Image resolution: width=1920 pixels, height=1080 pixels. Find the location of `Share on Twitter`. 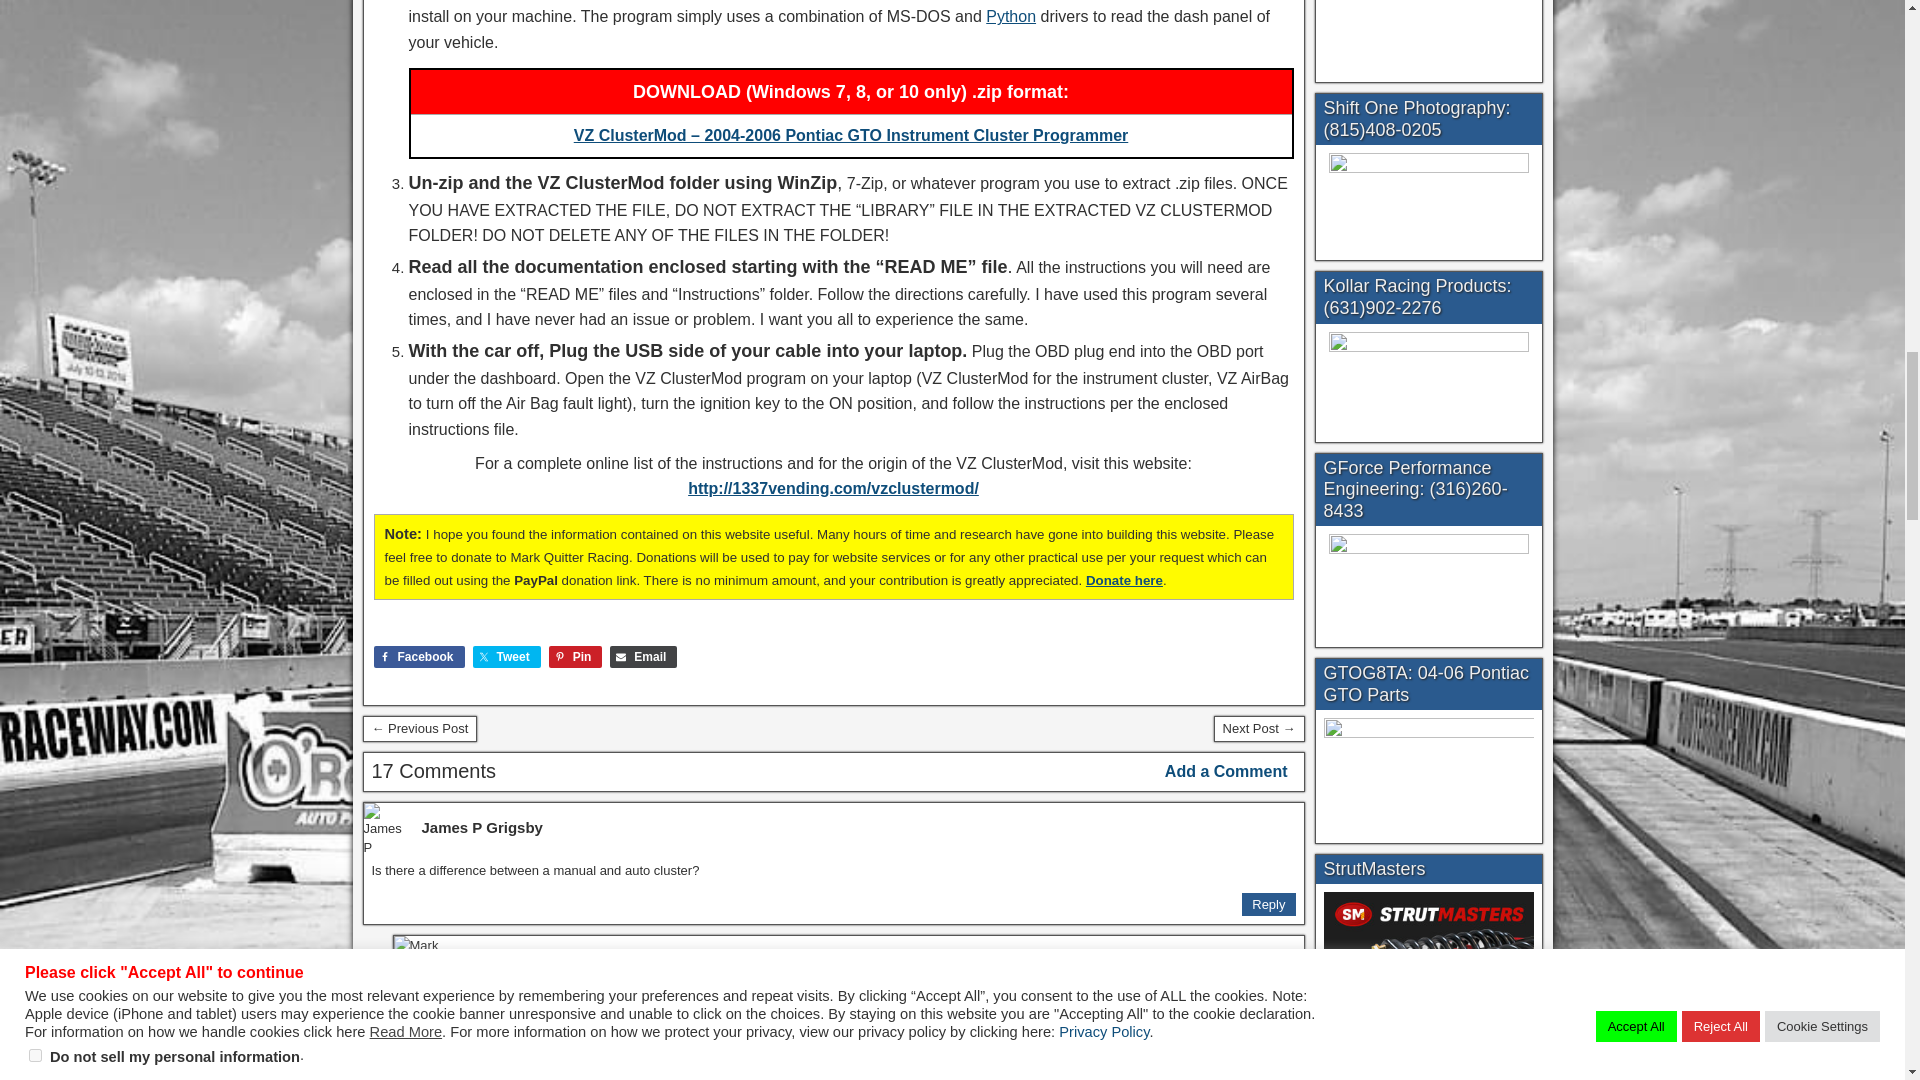

Share on Twitter is located at coordinates (506, 656).